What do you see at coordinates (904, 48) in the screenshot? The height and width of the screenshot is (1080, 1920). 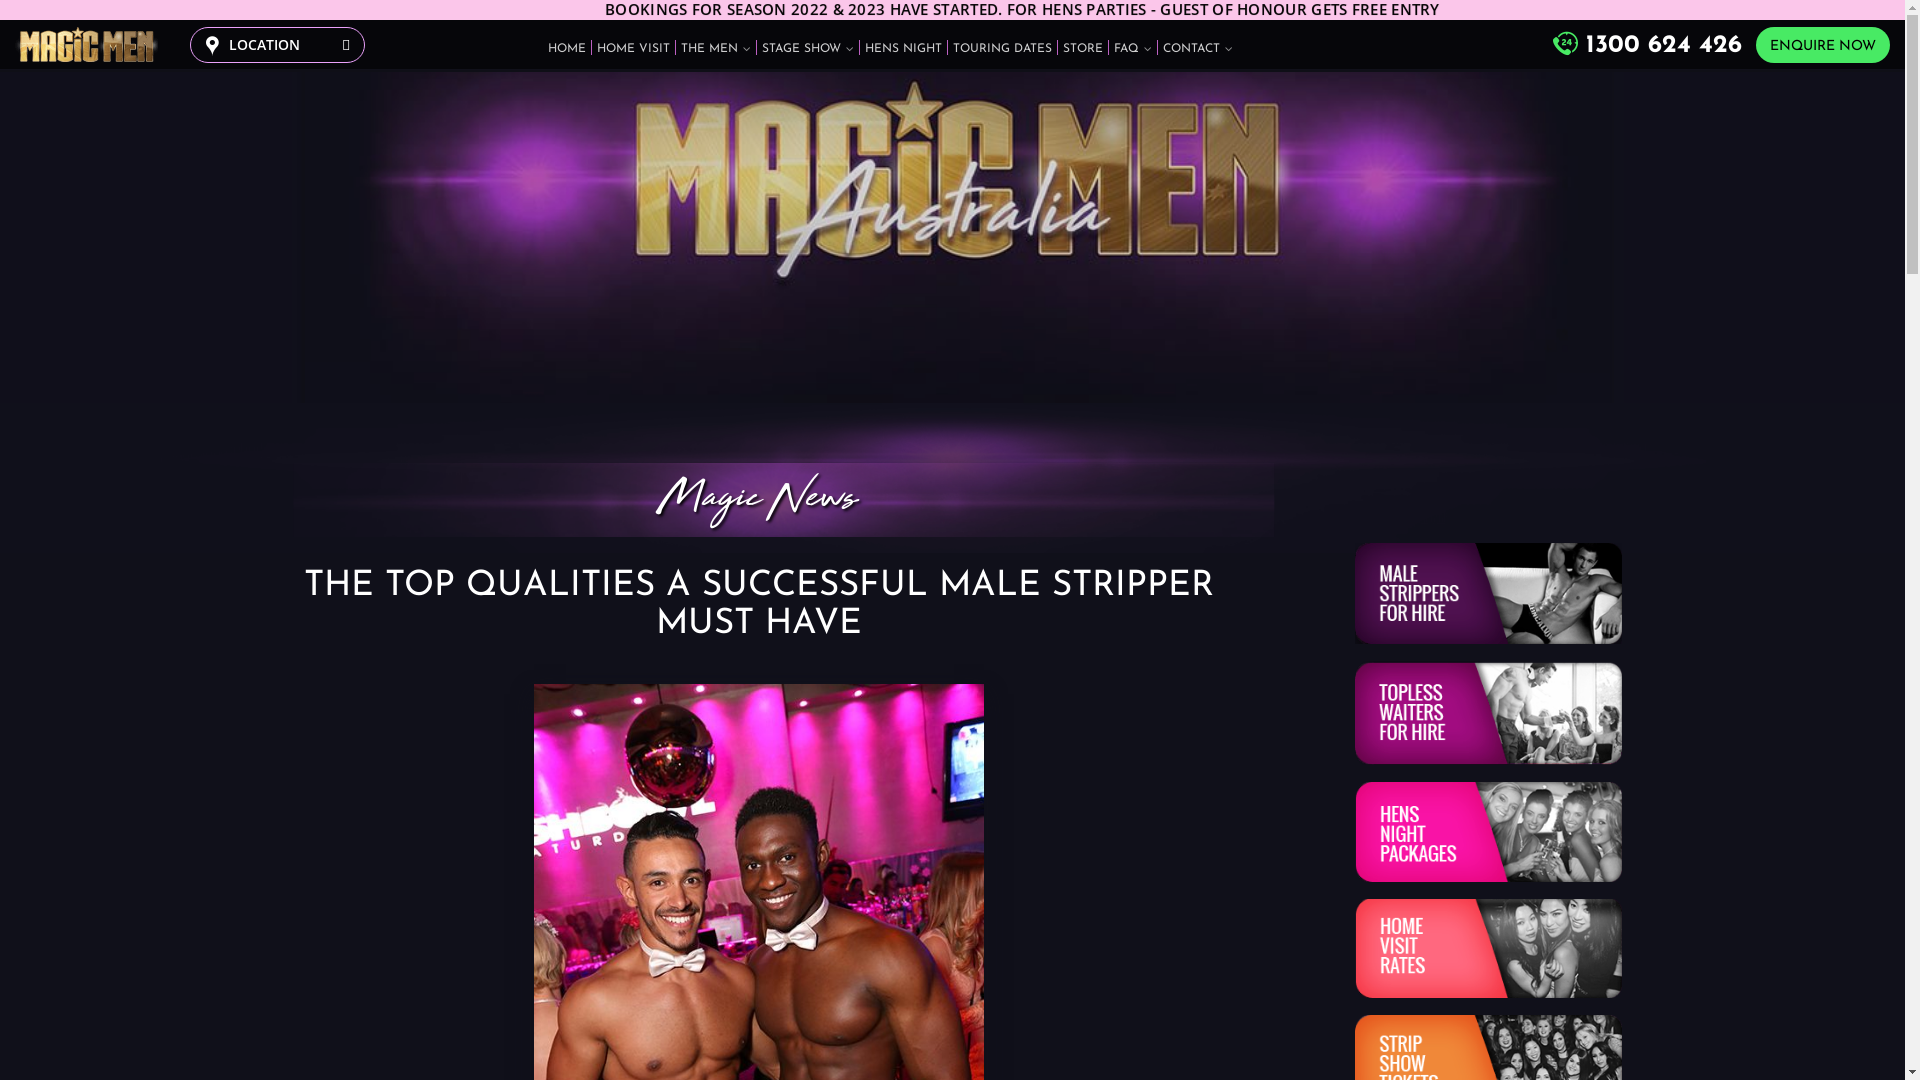 I see `HENS NIGHT` at bounding box center [904, 48].